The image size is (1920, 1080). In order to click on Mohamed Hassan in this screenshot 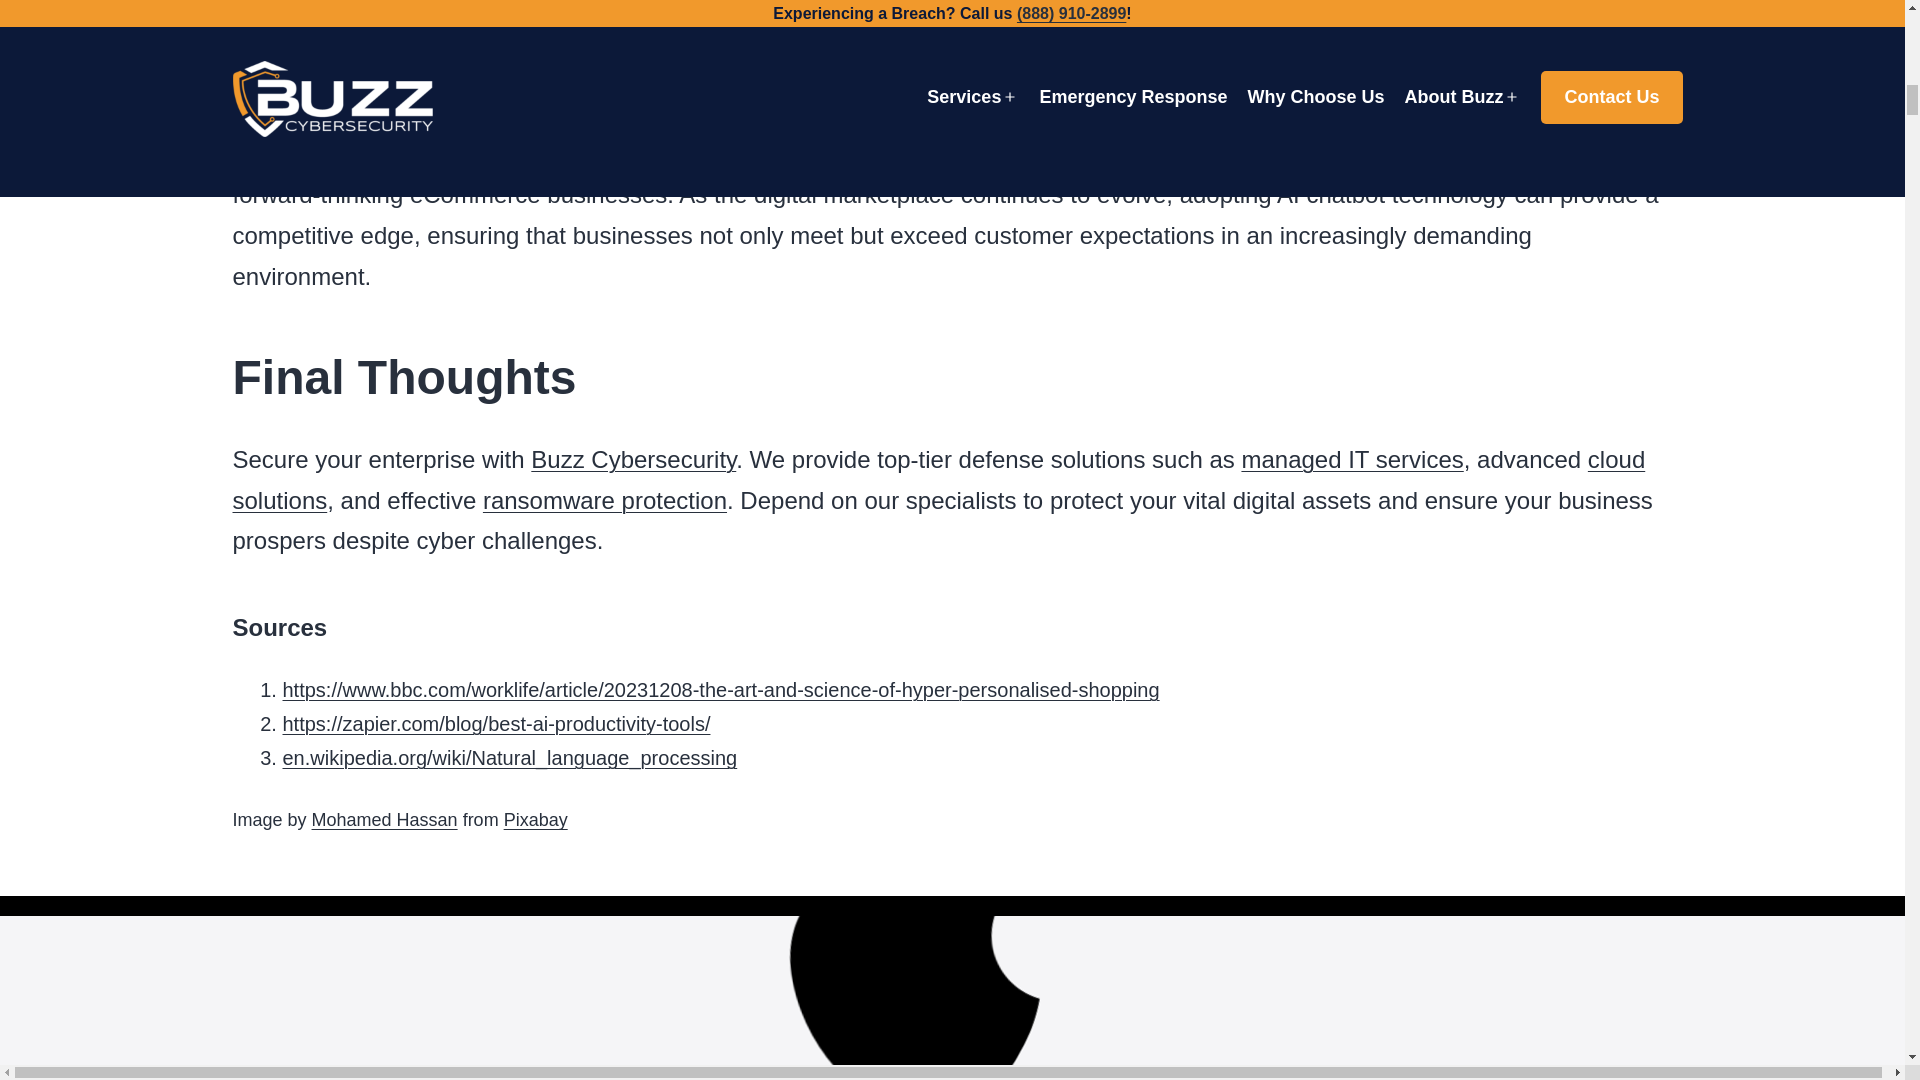, I will do `click(384, 820)`.